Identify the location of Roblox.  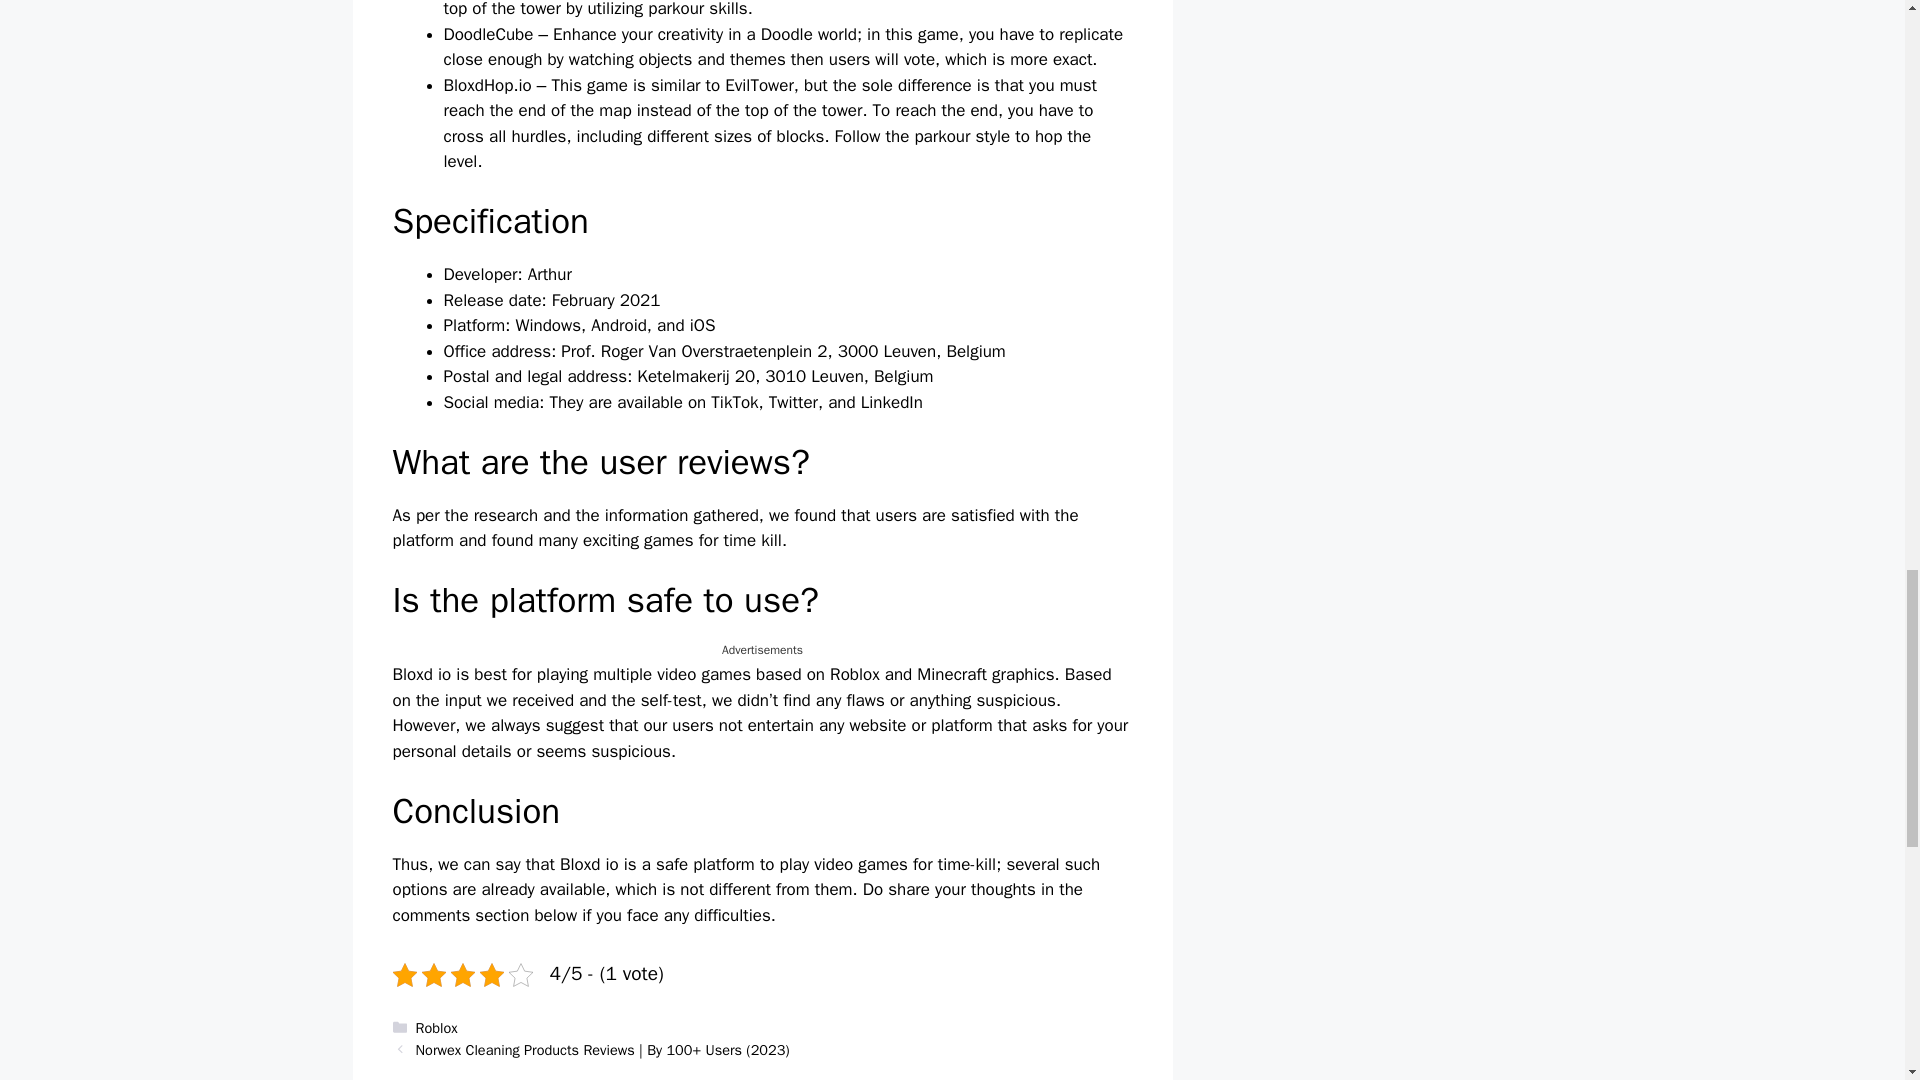
(437, 1028).